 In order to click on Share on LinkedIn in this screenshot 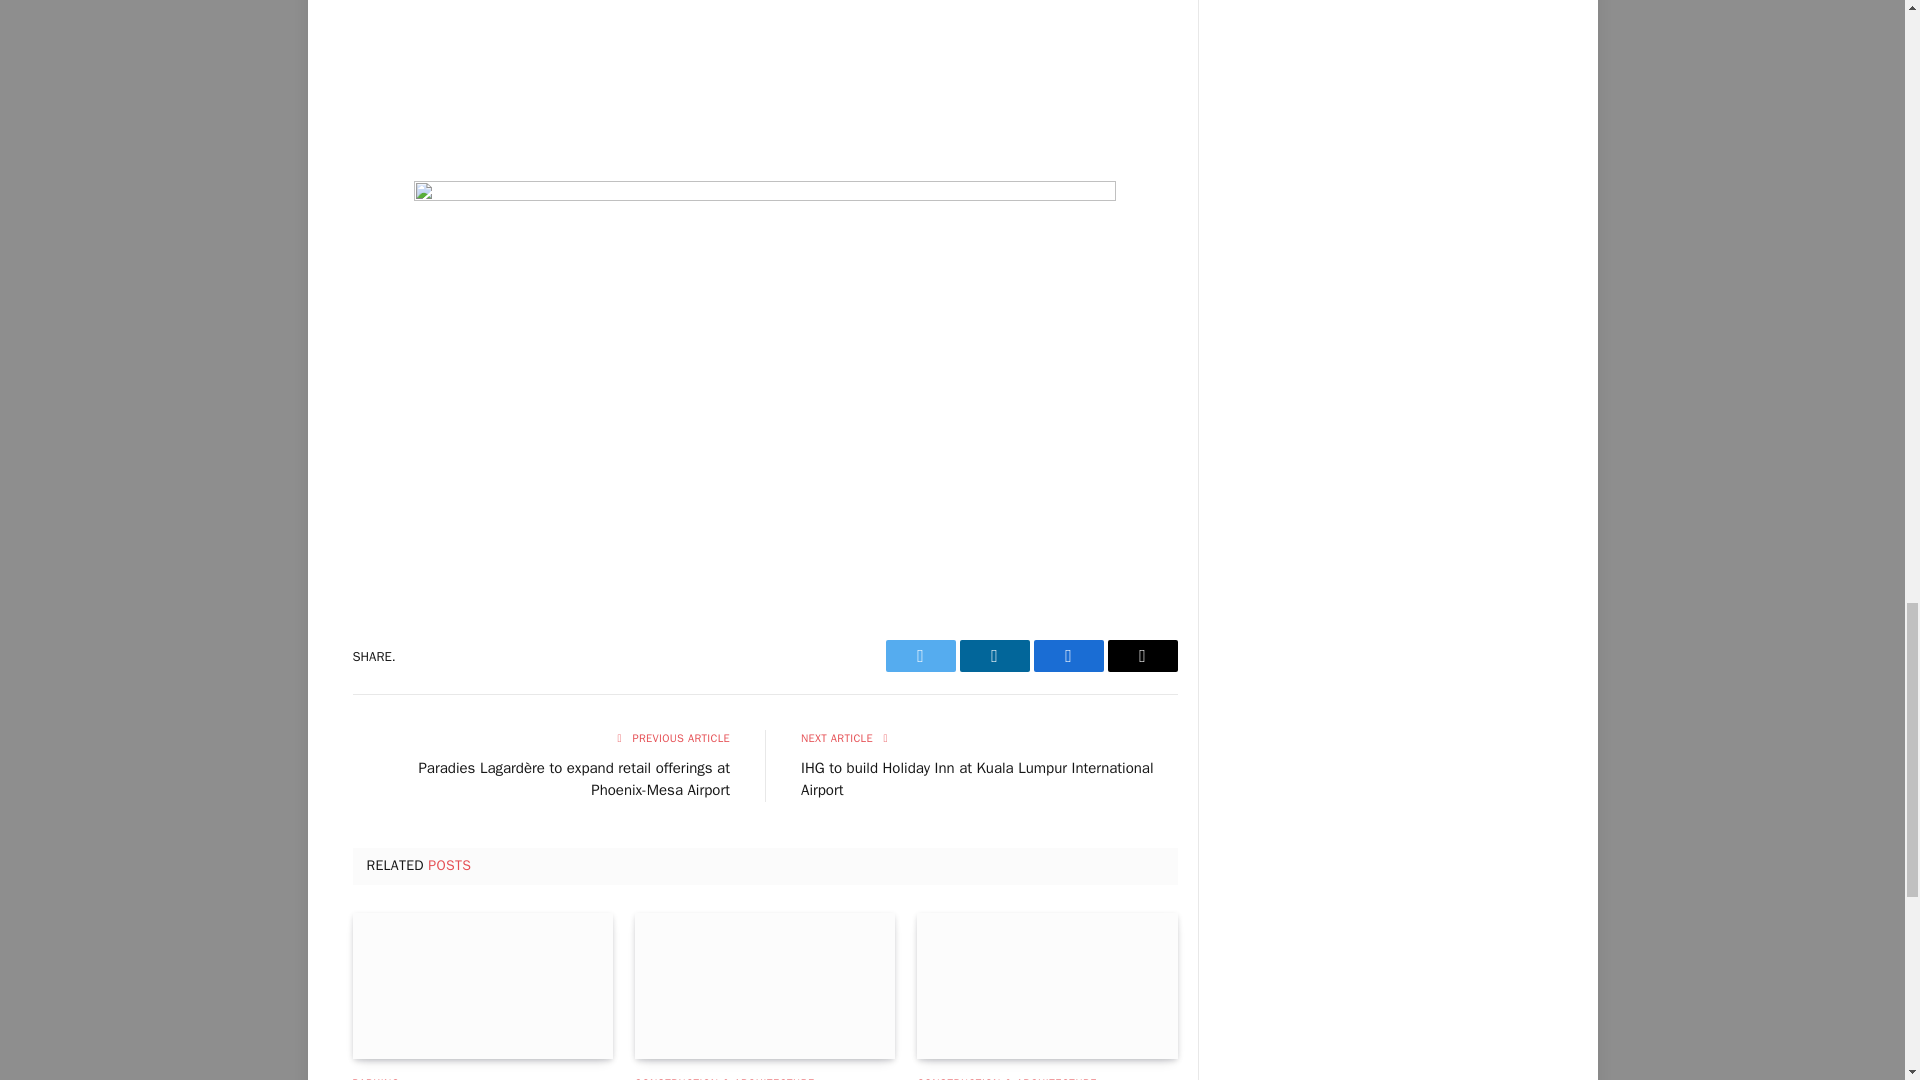, I will do `click(994, 656)`.